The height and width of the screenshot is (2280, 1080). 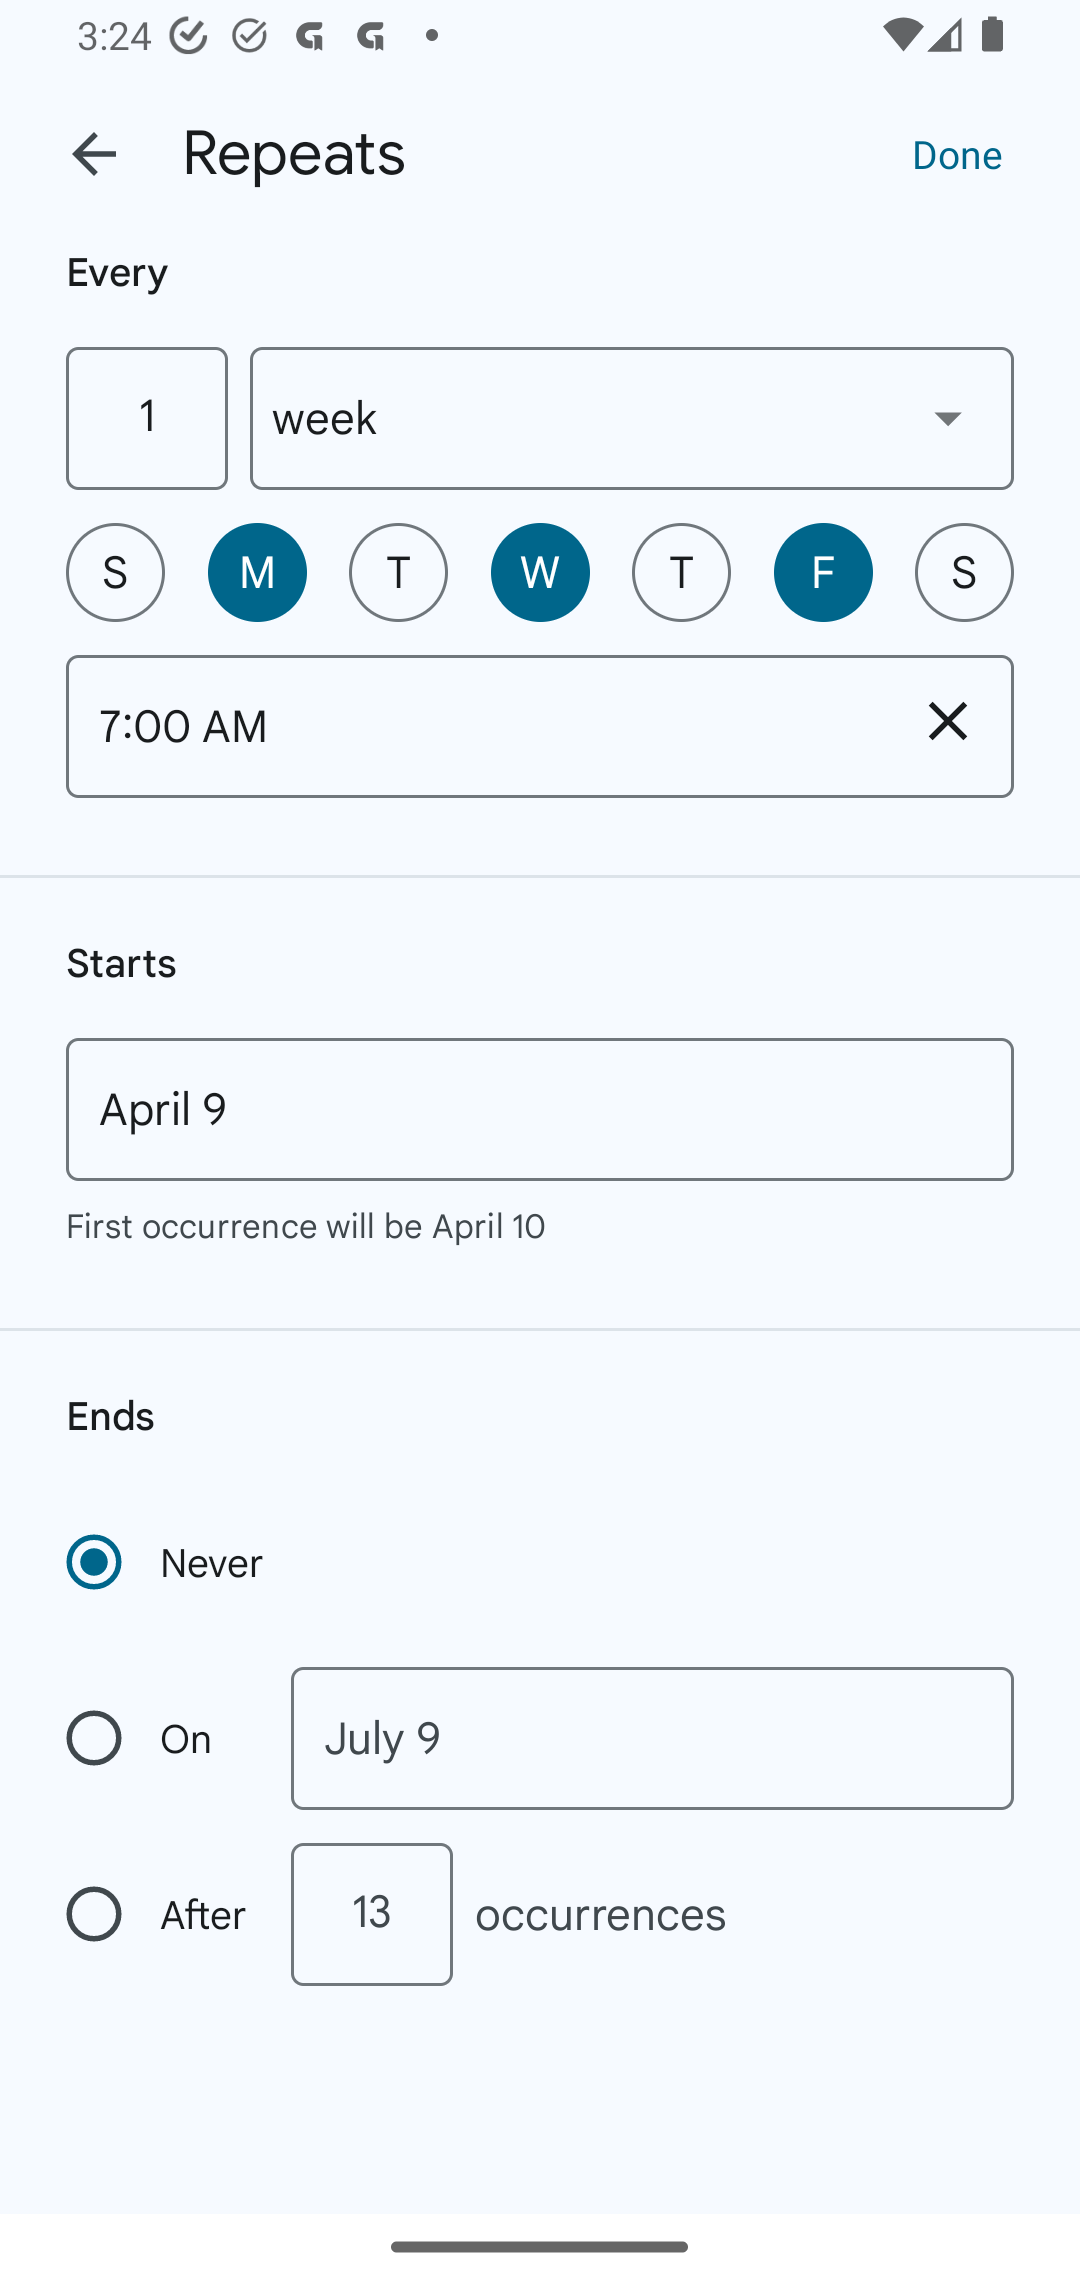 What do you see at coordinates (540, 572) in the screenshot?
I see `W Wednesday, selected` at bounding box center [540, 572].